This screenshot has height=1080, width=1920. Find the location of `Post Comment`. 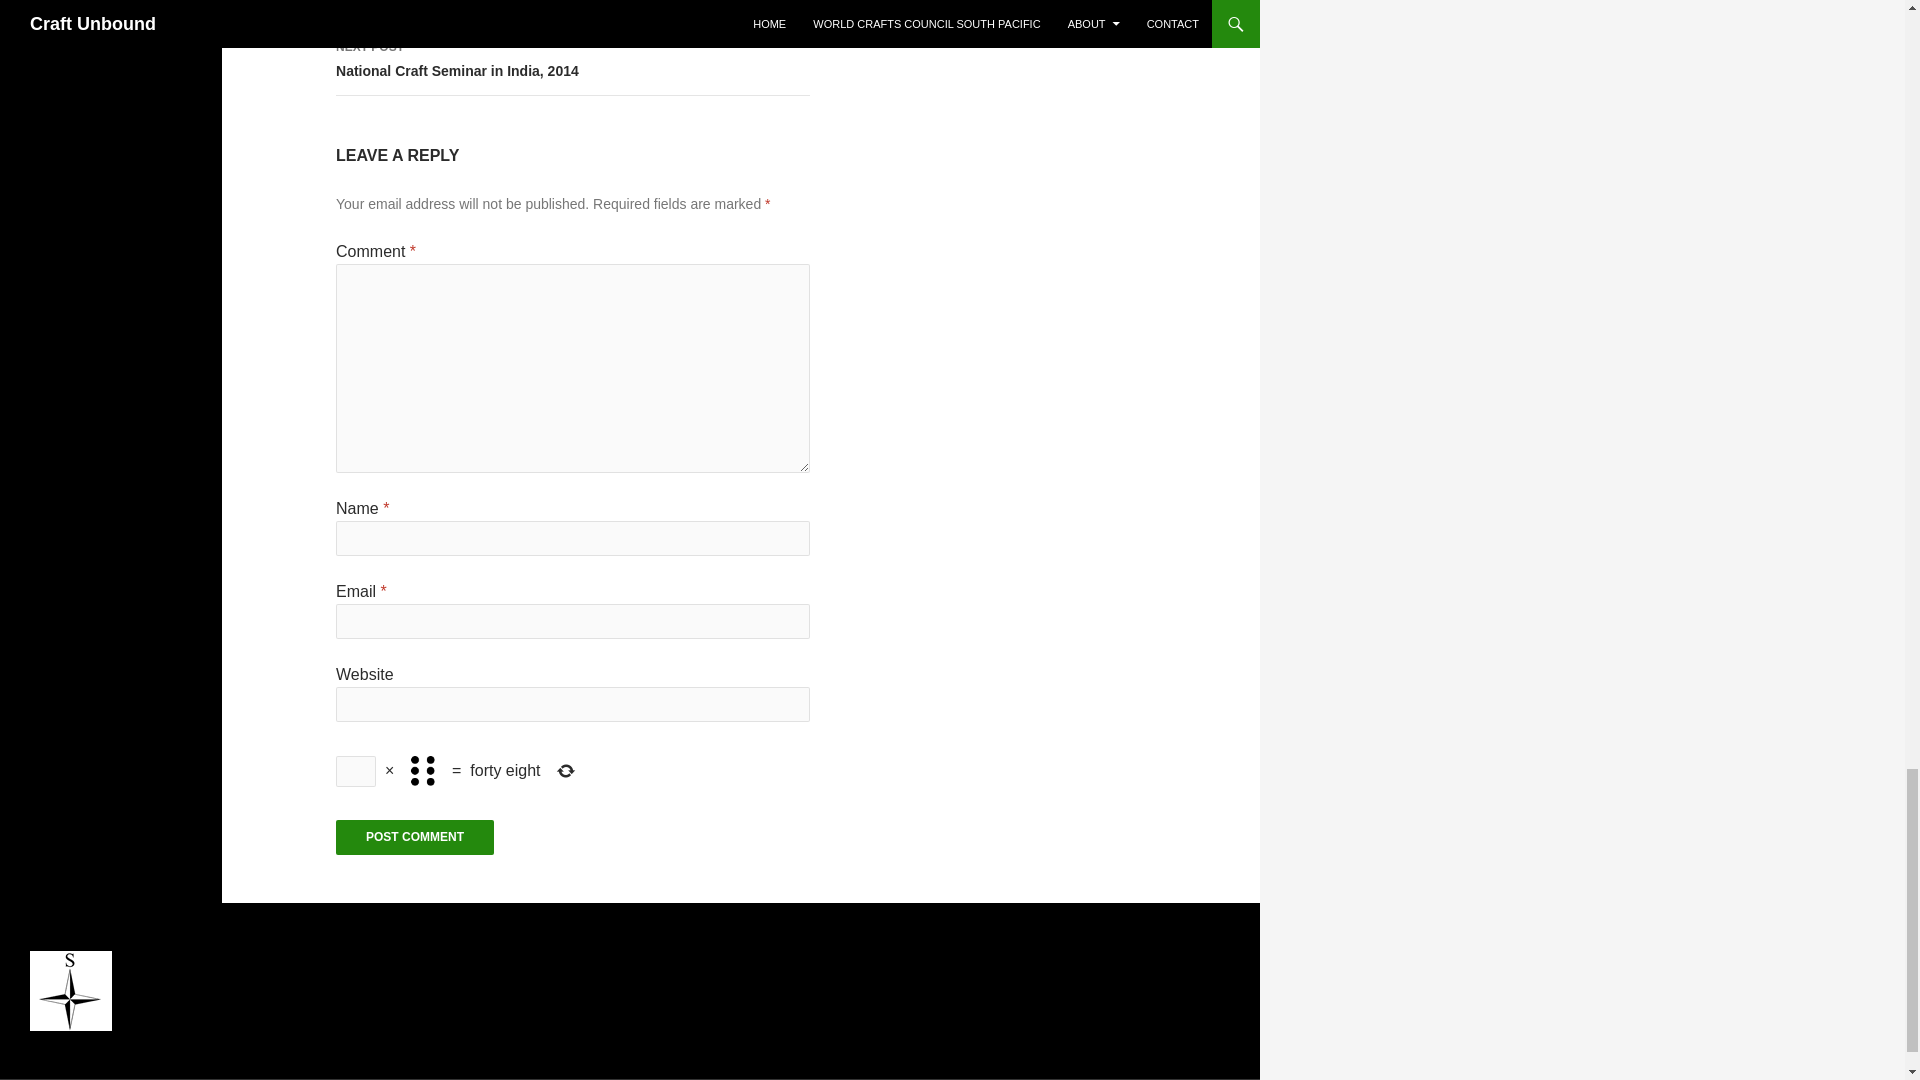

Post Comment is located at coordinates (573, 12).